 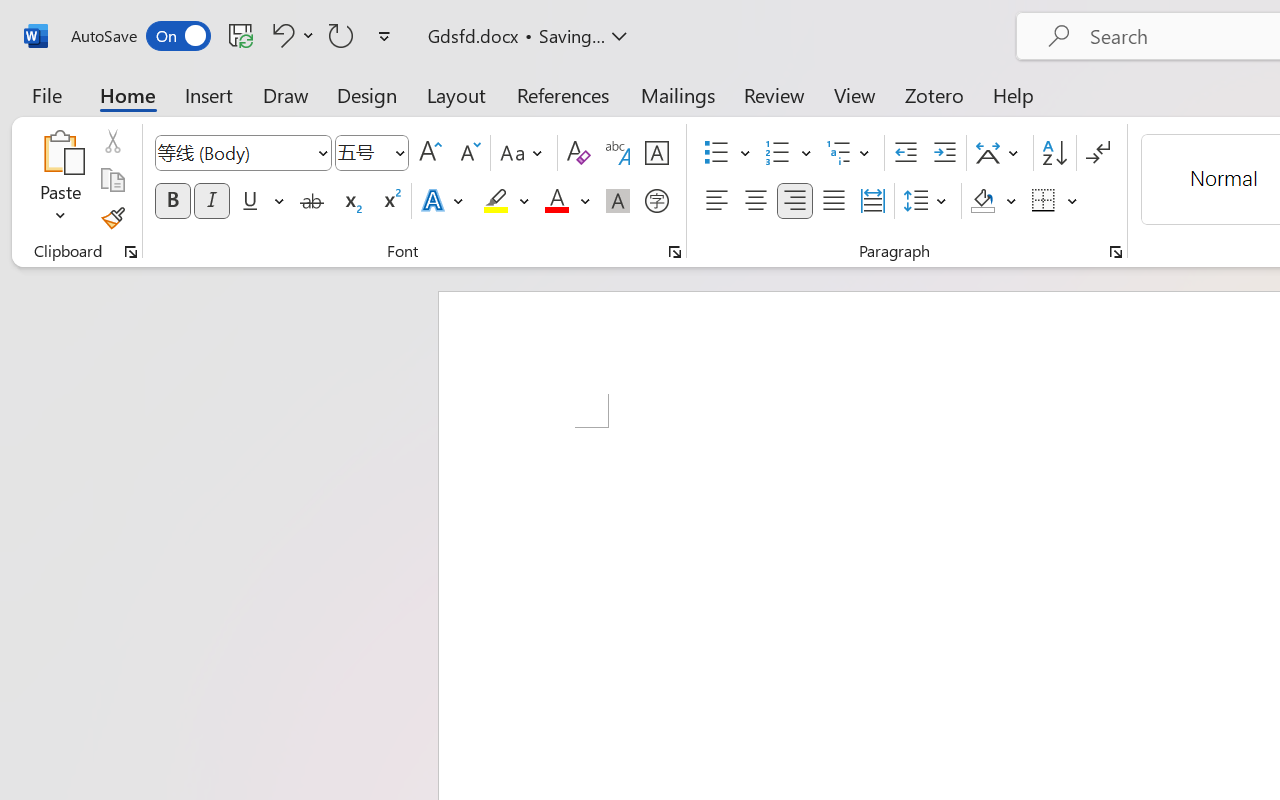 What do you see at coordinates (112, 218) in the screenshot?
I see `Format Painter` at bounding box center [112, 218].